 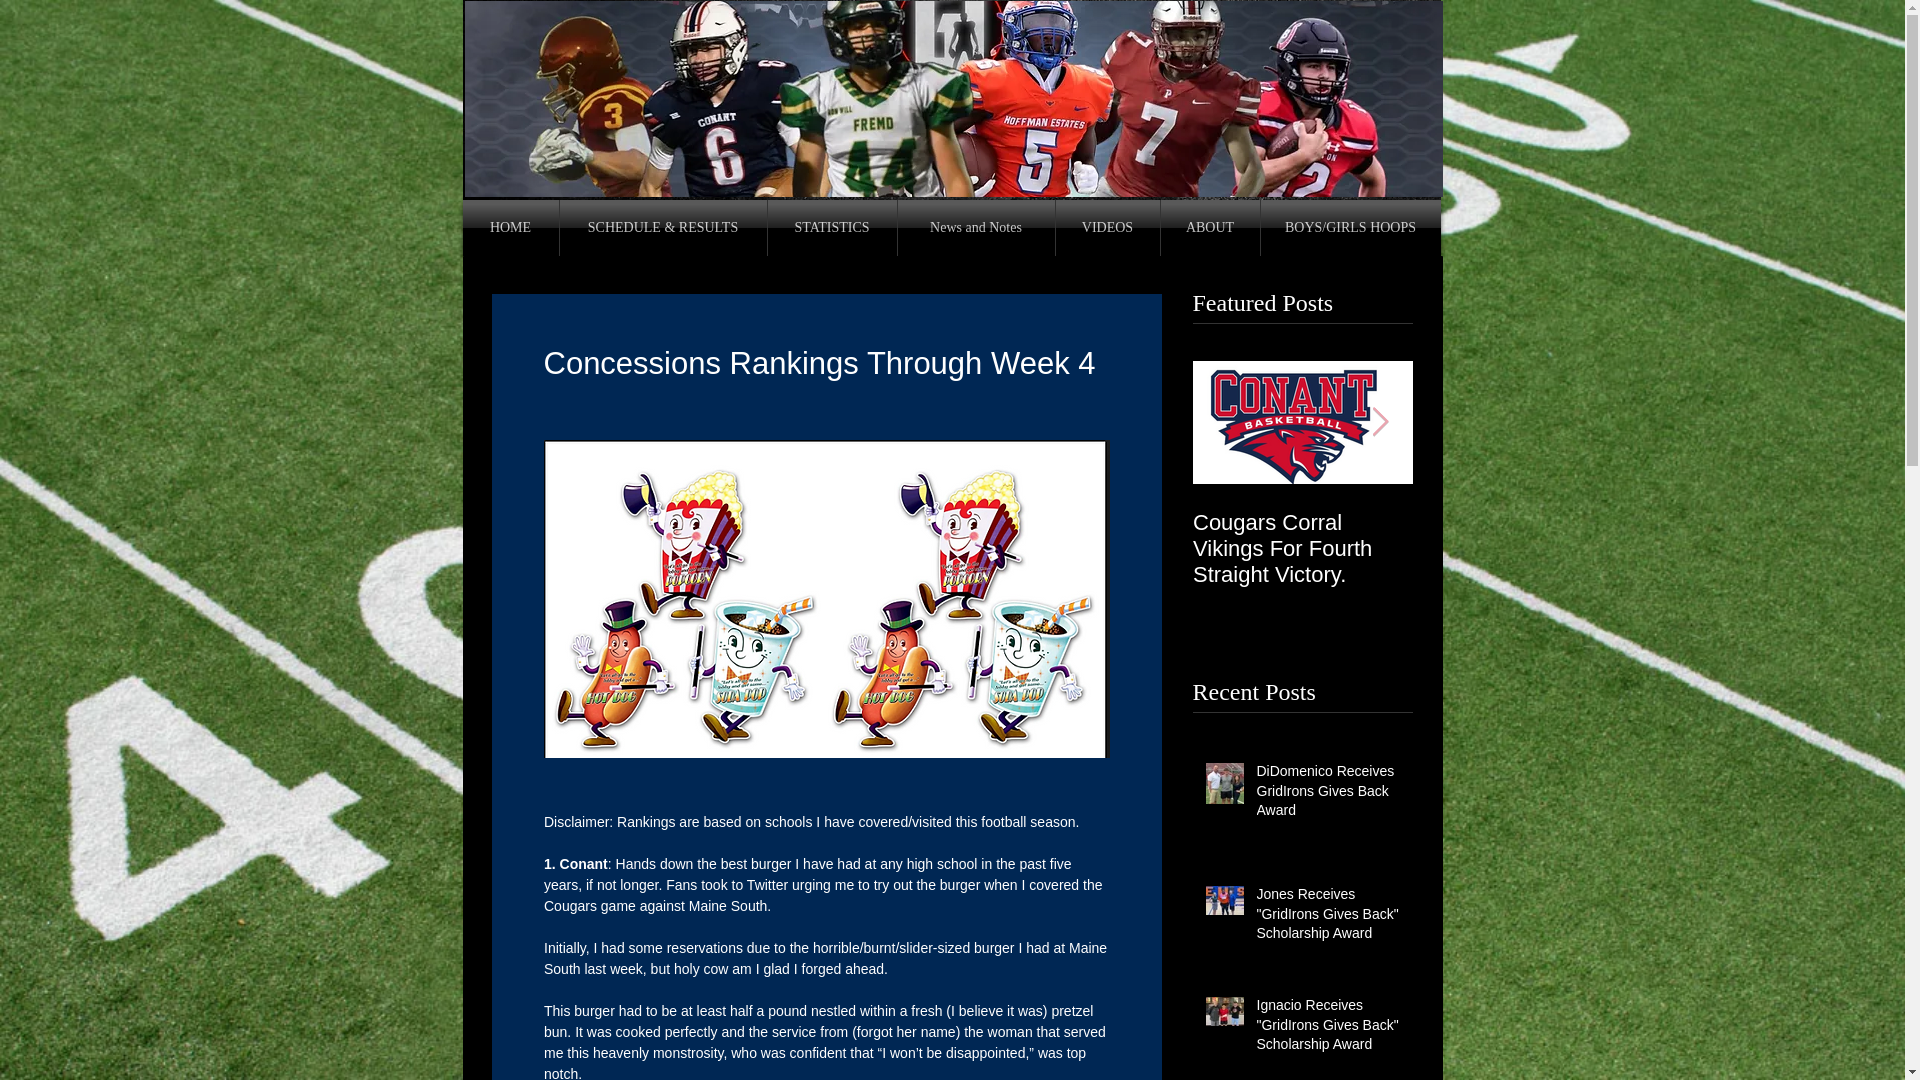 I want to click on News and Notes, so click(x=976, y=227).